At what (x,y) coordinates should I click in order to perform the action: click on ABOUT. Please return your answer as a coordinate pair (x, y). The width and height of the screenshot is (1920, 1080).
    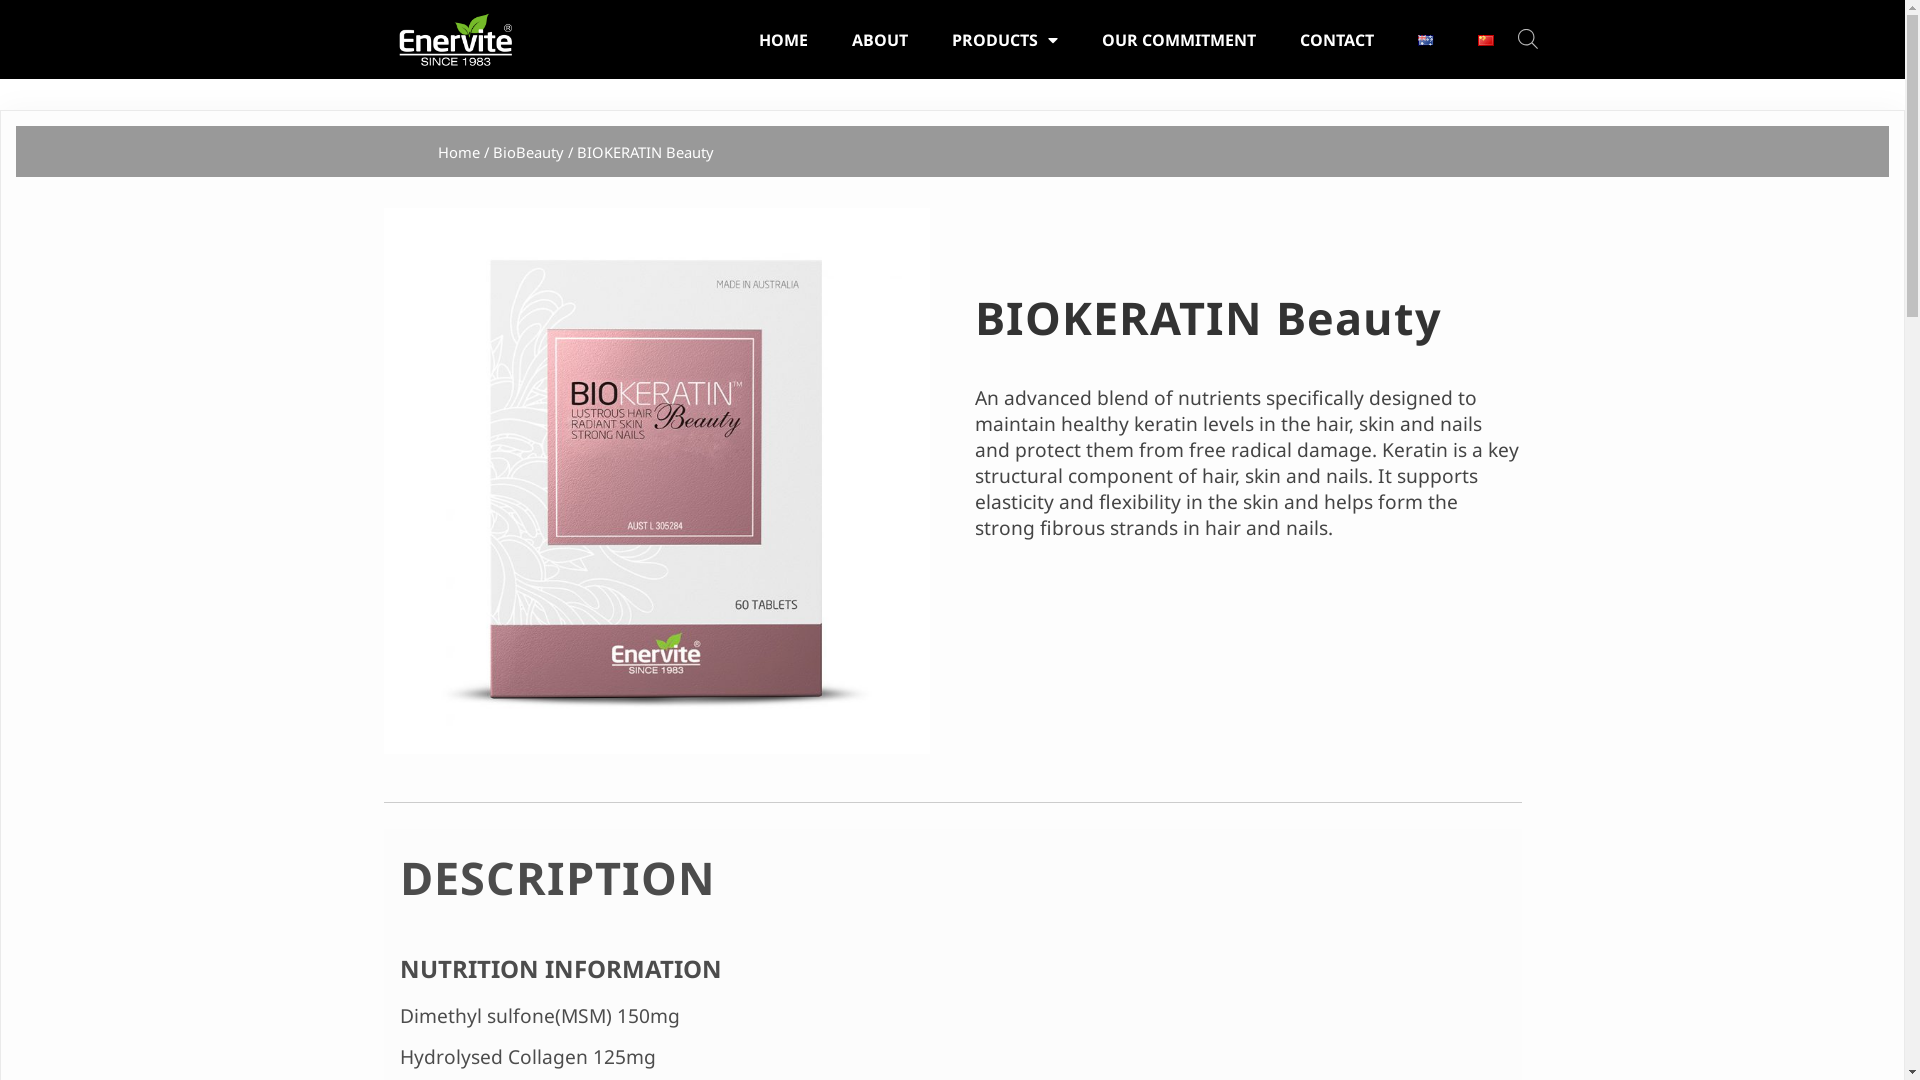
    Looking at the image, I should click on (880, 40).